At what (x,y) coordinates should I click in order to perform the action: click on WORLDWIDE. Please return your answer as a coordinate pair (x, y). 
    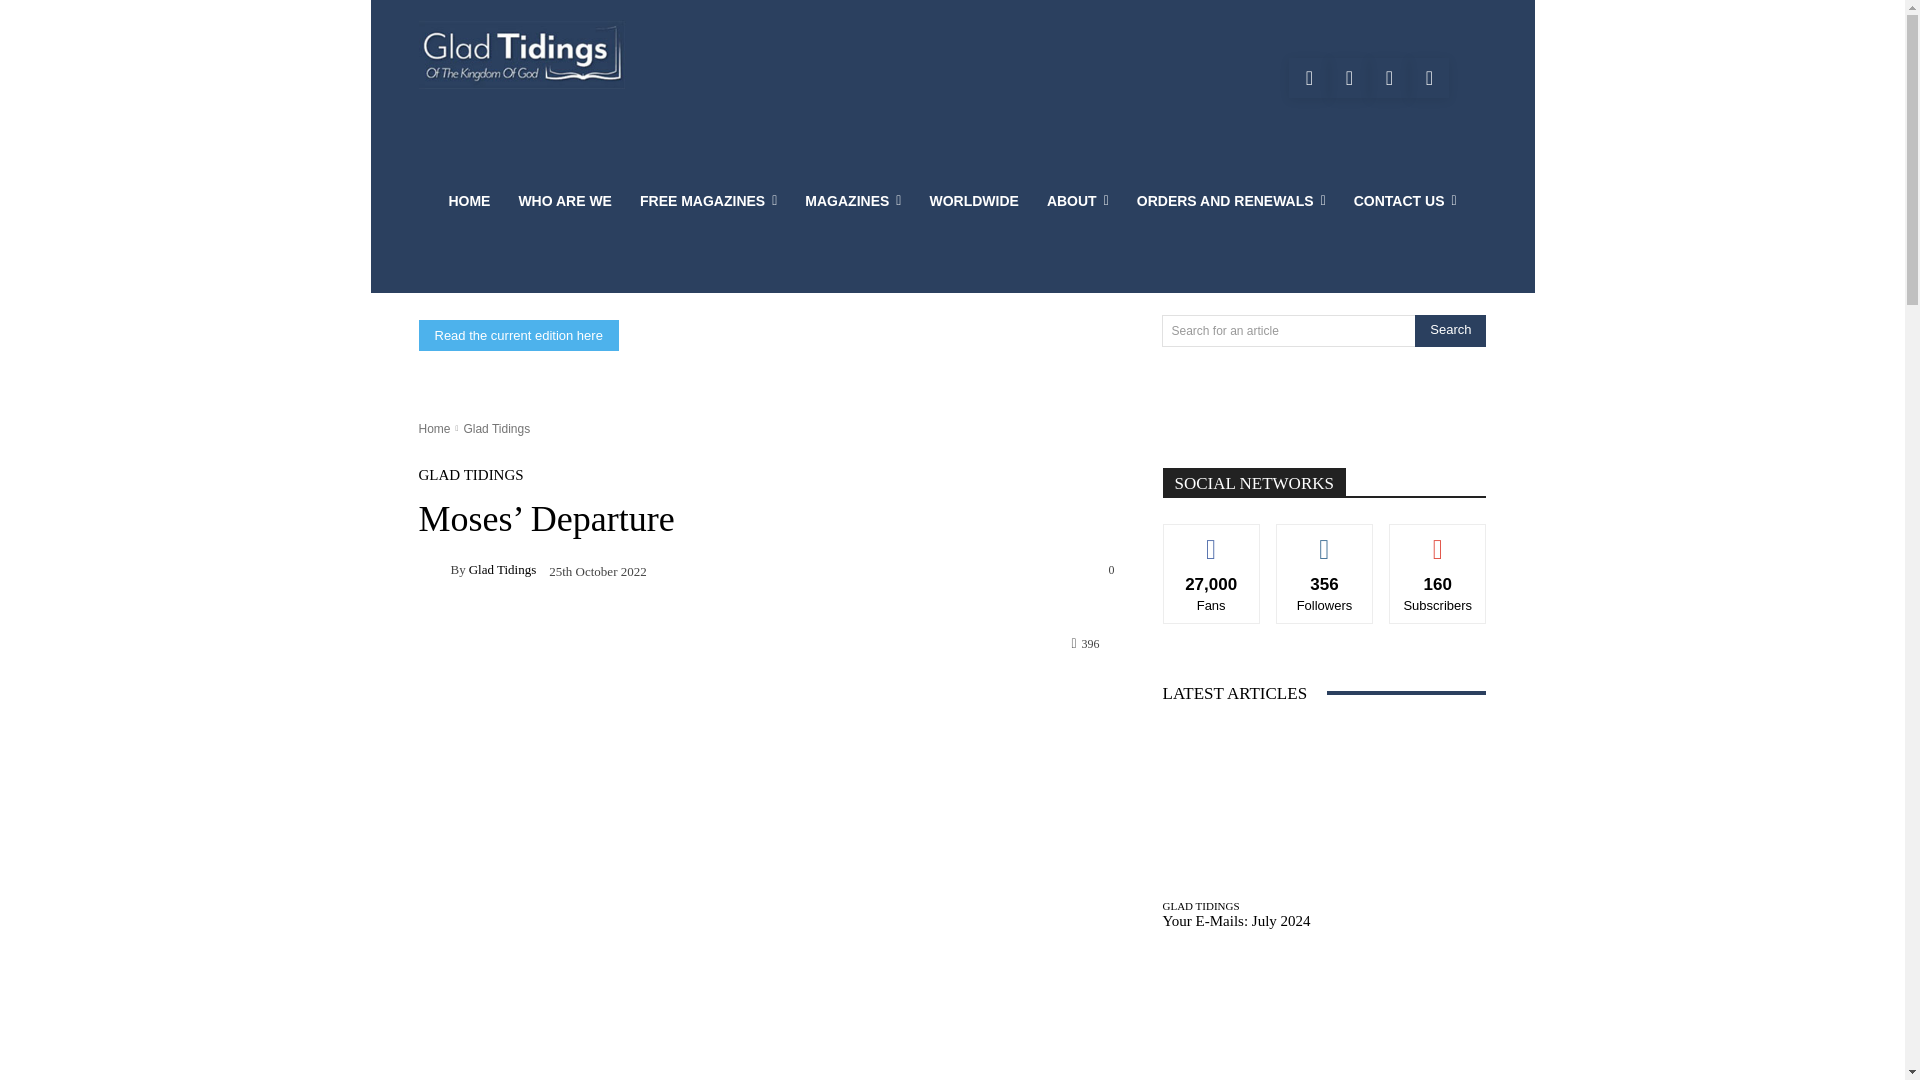
    Looking at the image, I should click on (974, 200).